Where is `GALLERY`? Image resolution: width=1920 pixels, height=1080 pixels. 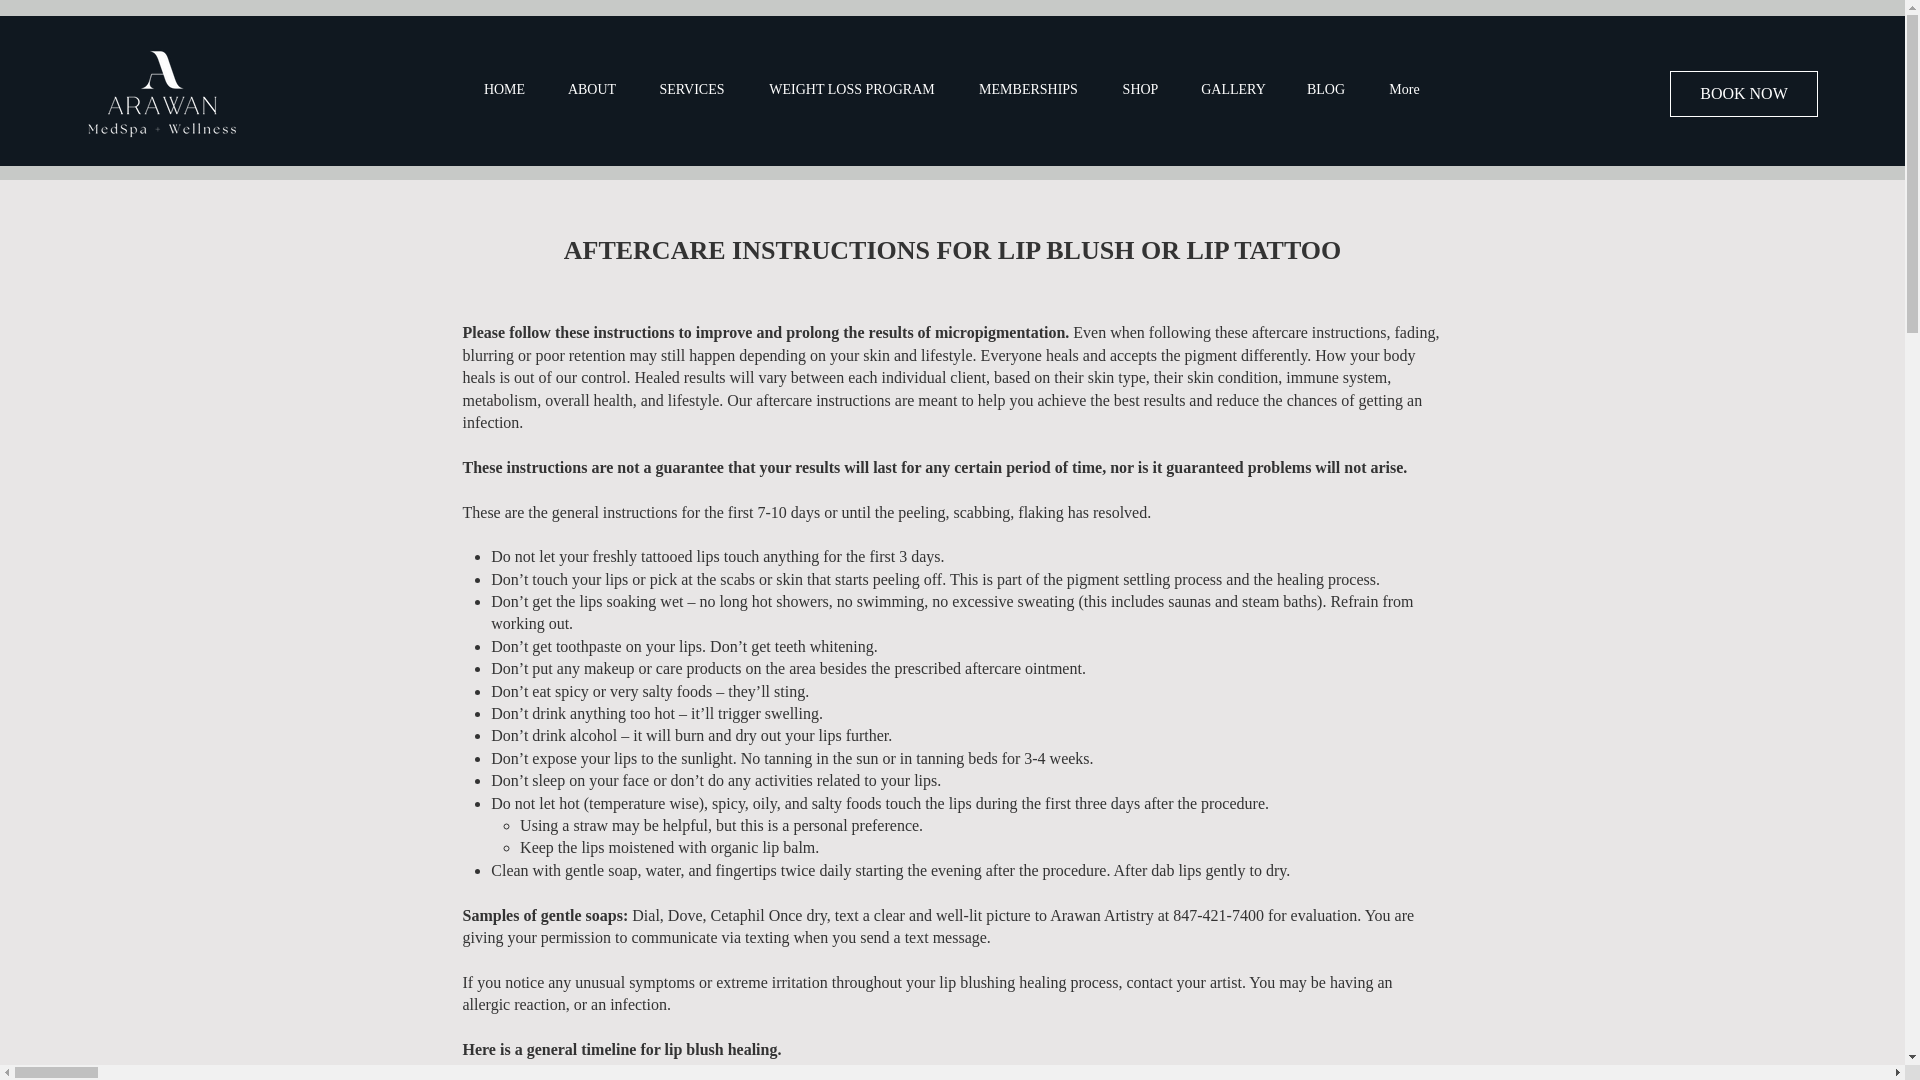 GALLERY is located at coordinates (1234, 89).